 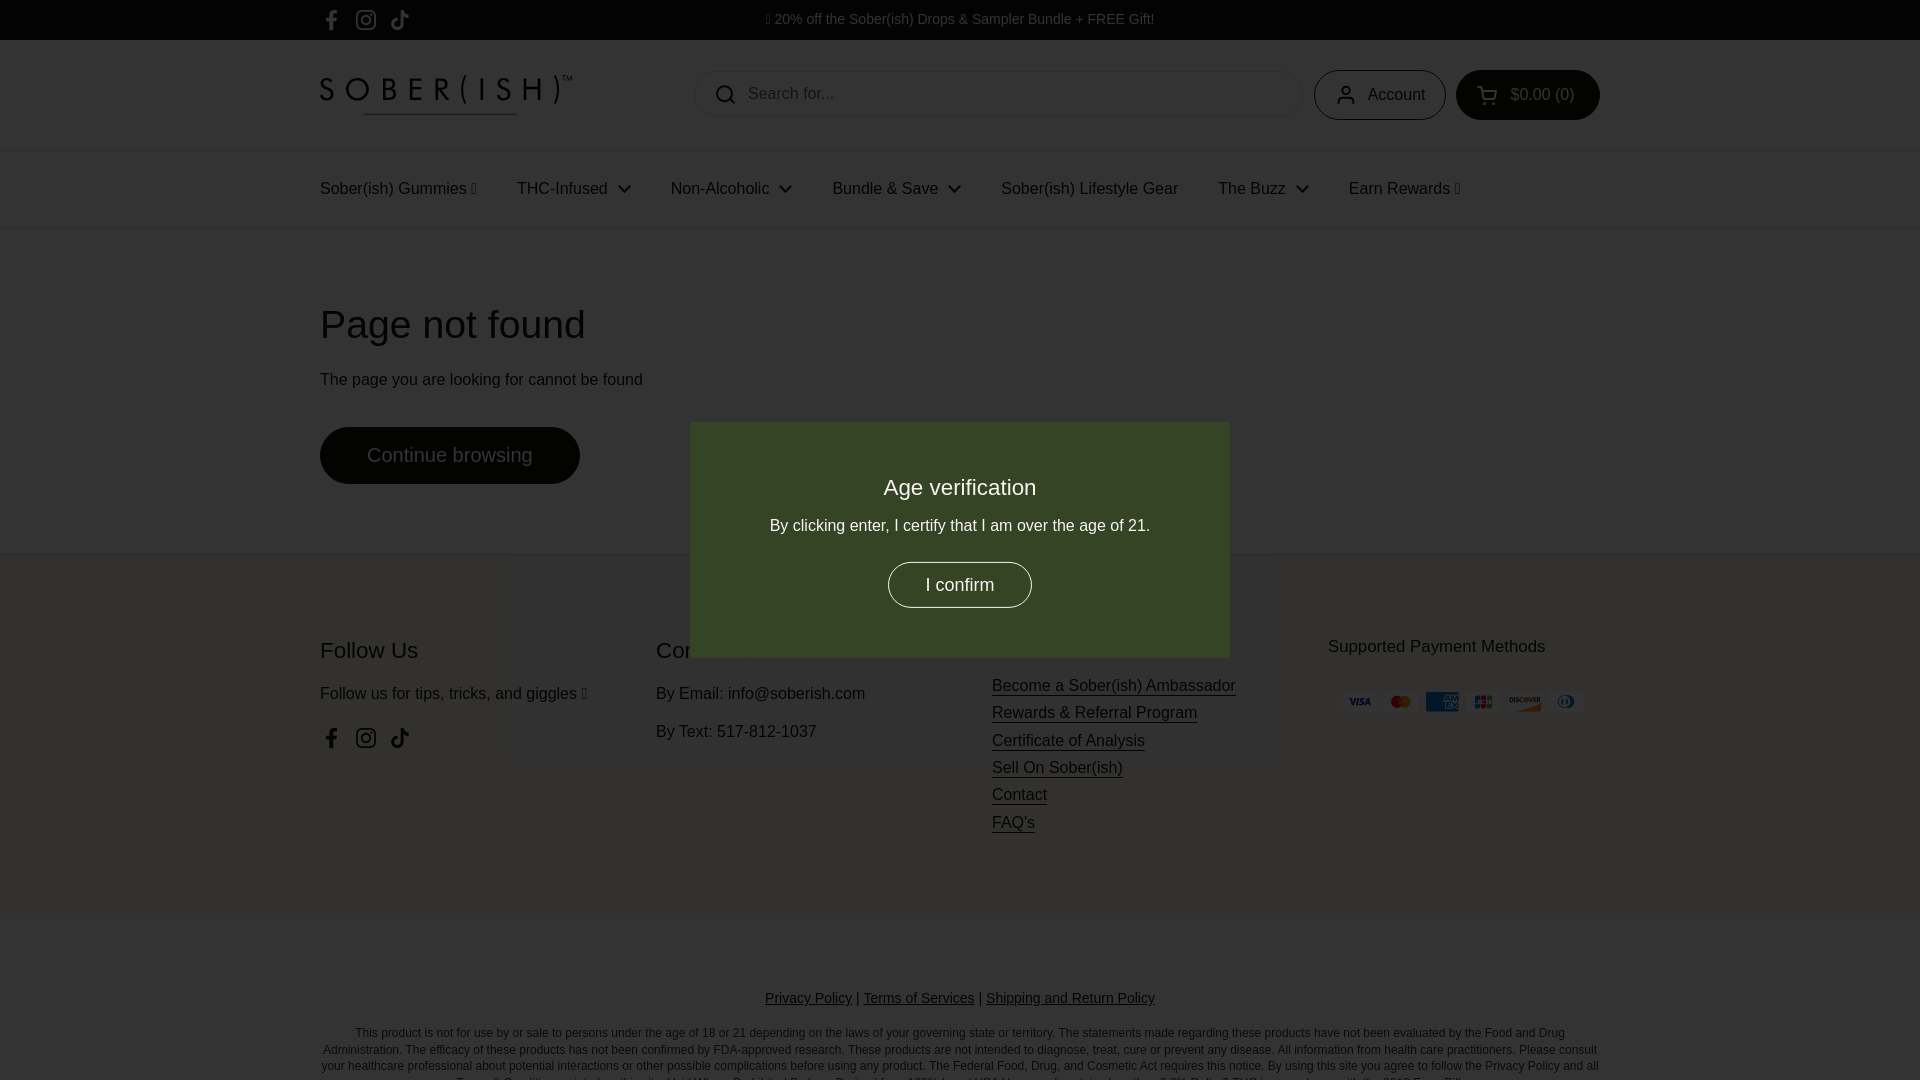 I want to click on Non-Alcoholic, so click(x=731, y=188).